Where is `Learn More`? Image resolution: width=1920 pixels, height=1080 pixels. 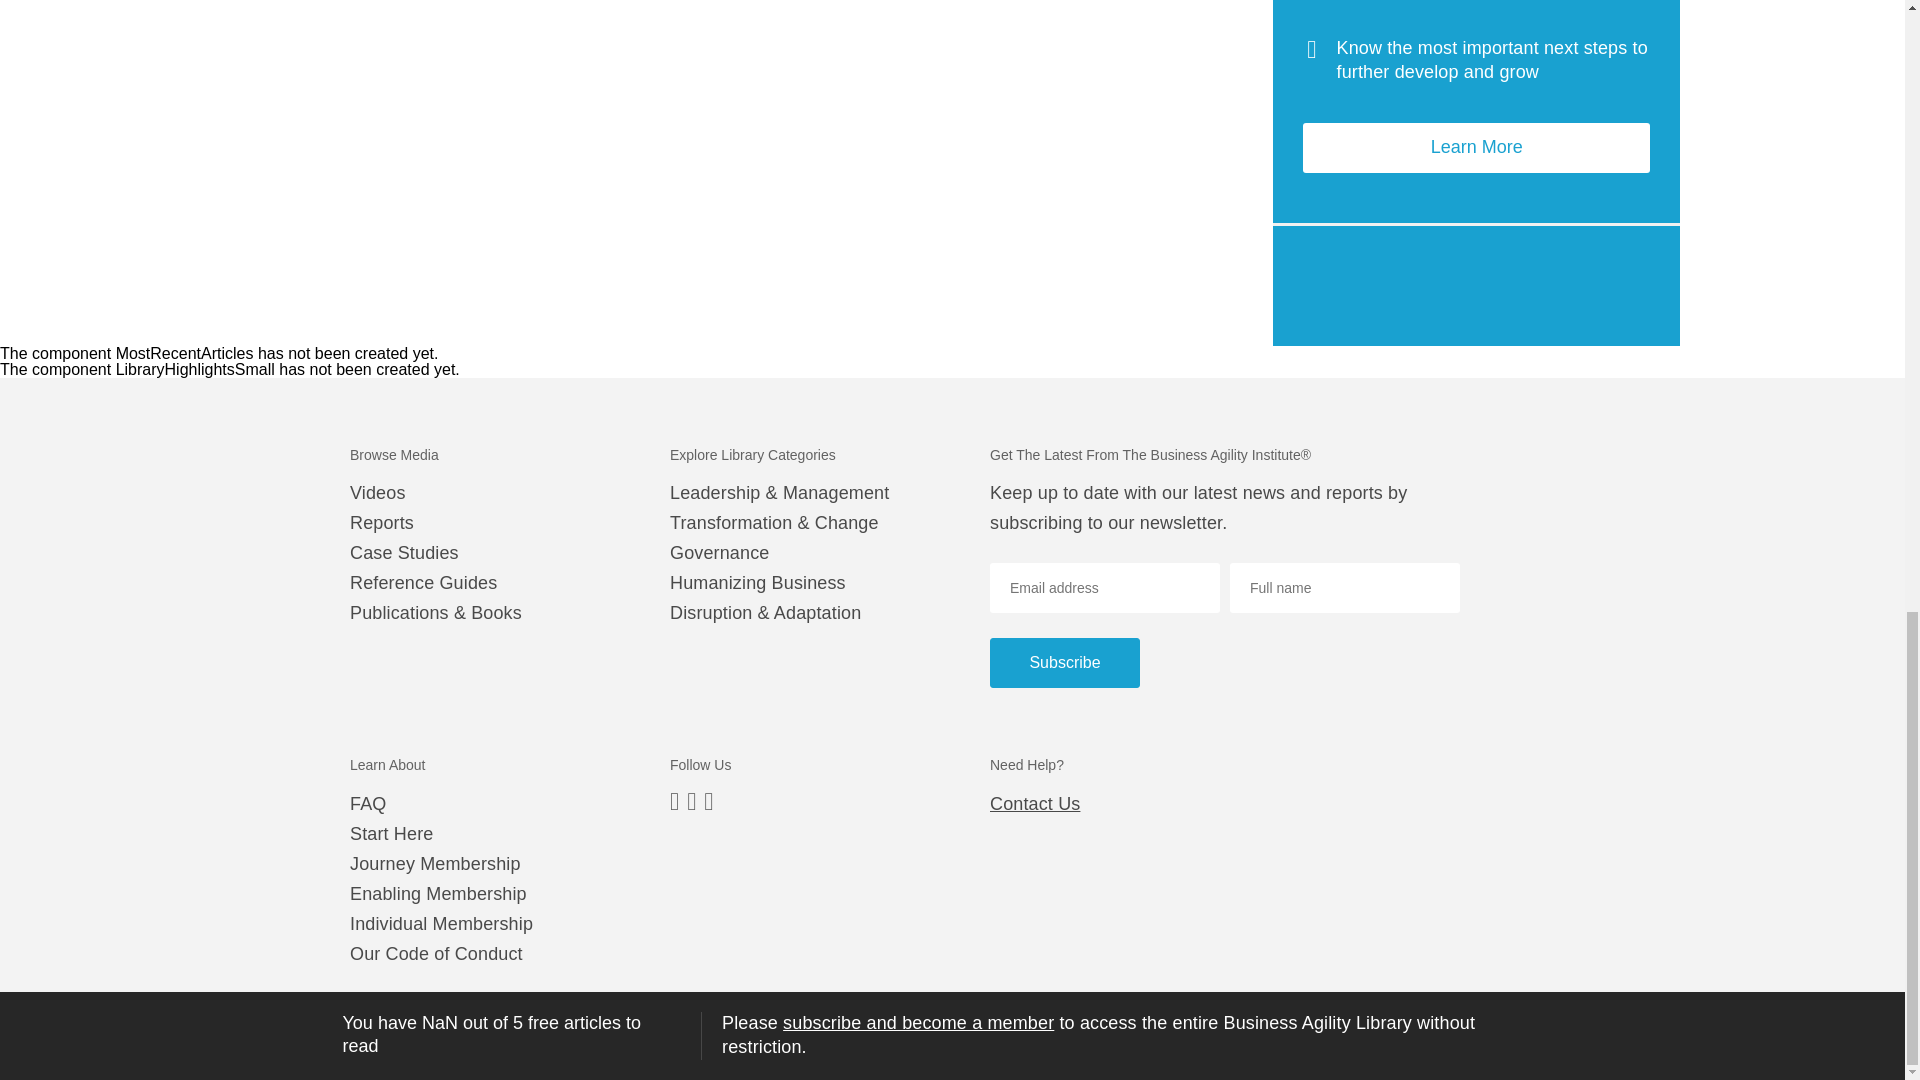 Learn More is located at coordinates (1476, 148).